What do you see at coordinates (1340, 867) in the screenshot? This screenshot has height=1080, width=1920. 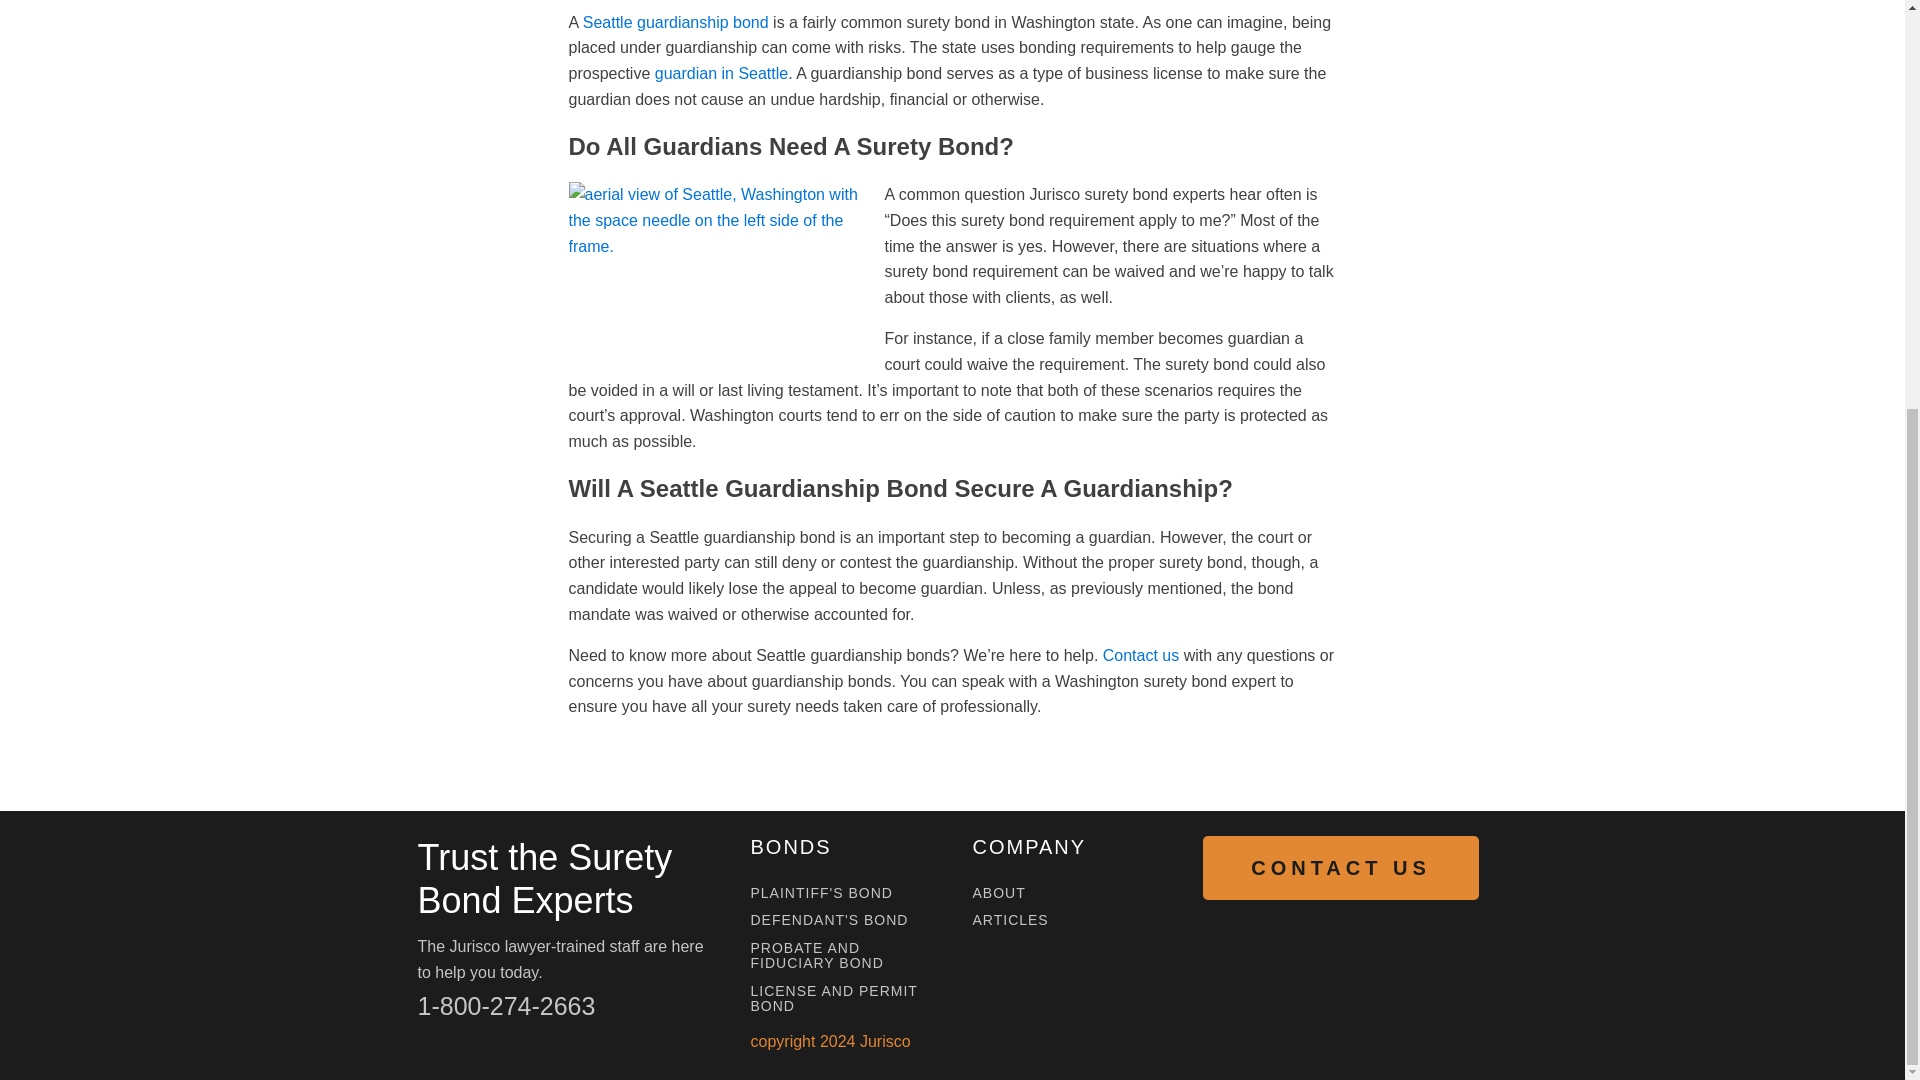 I see `CONTACT US` at bounding box center [1340, 867].